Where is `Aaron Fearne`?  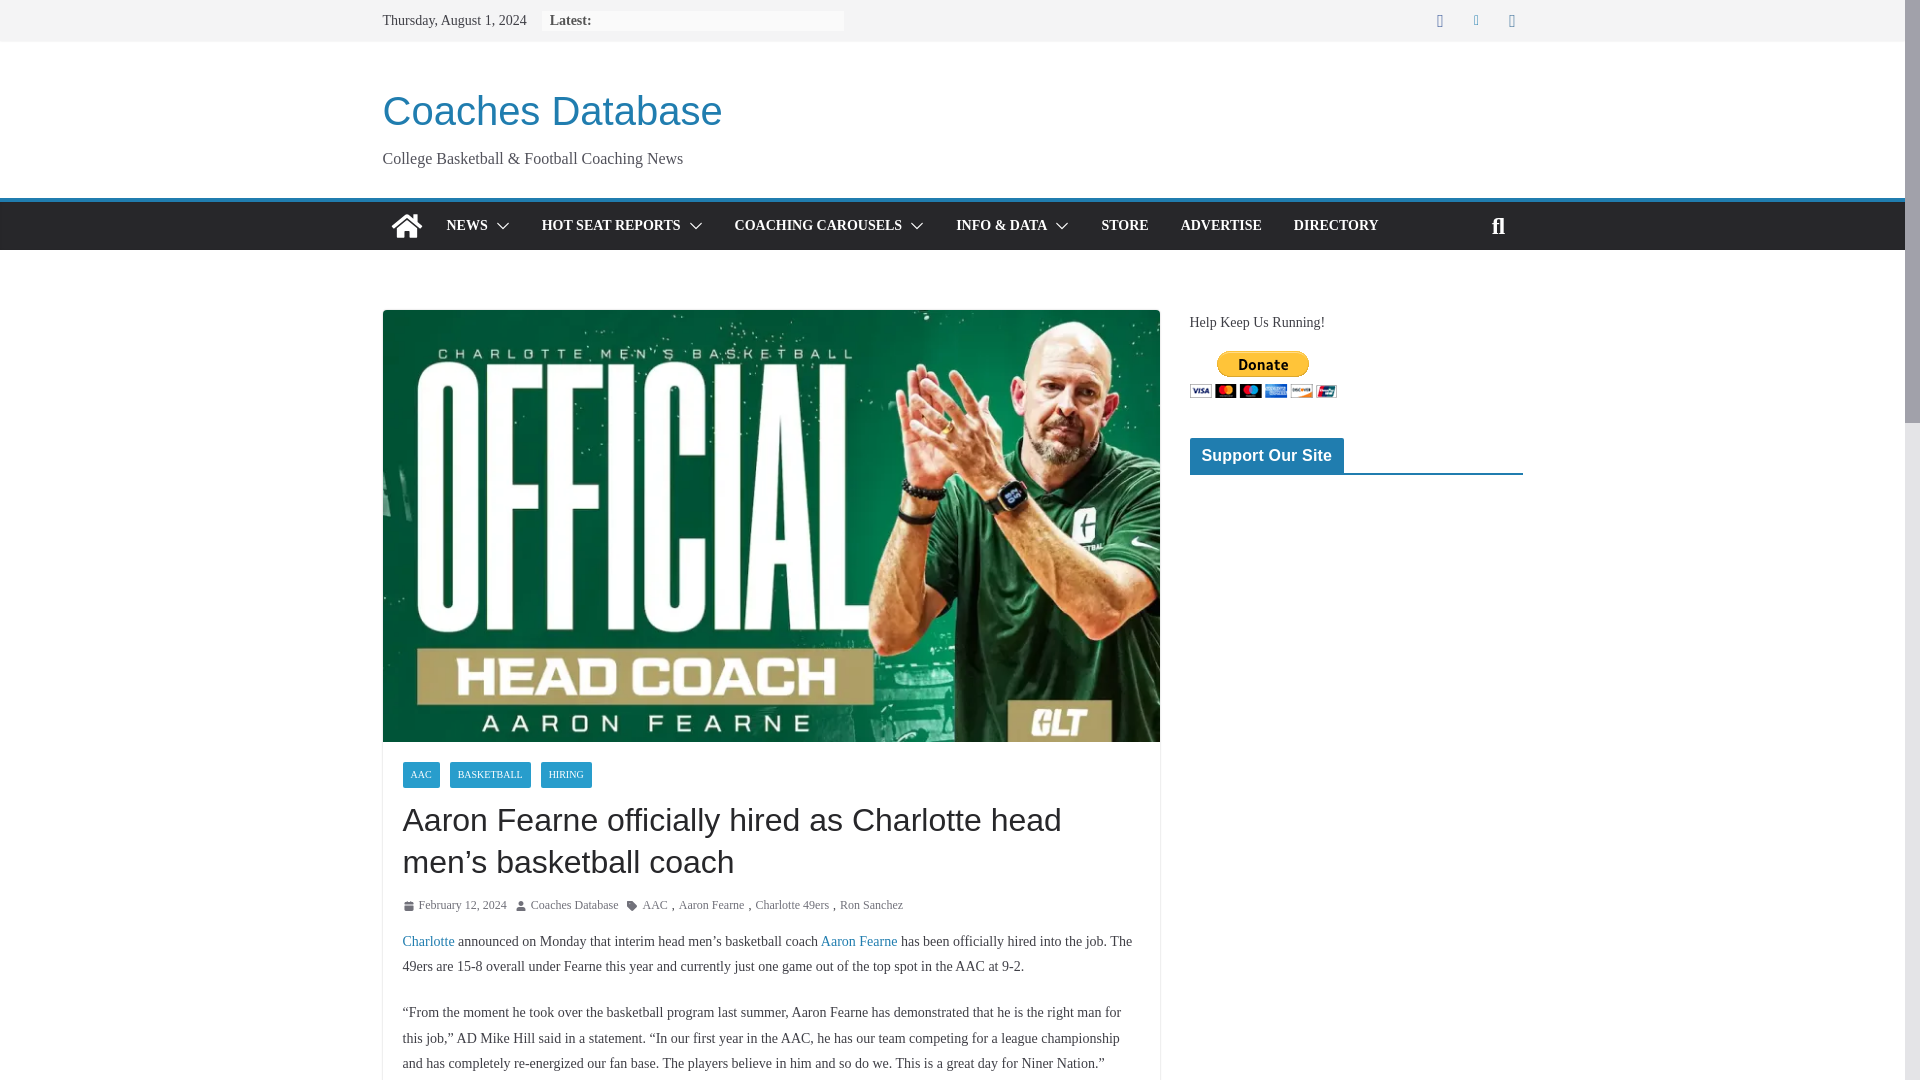
Aaron Fearne is located at coordinates (712, 906).